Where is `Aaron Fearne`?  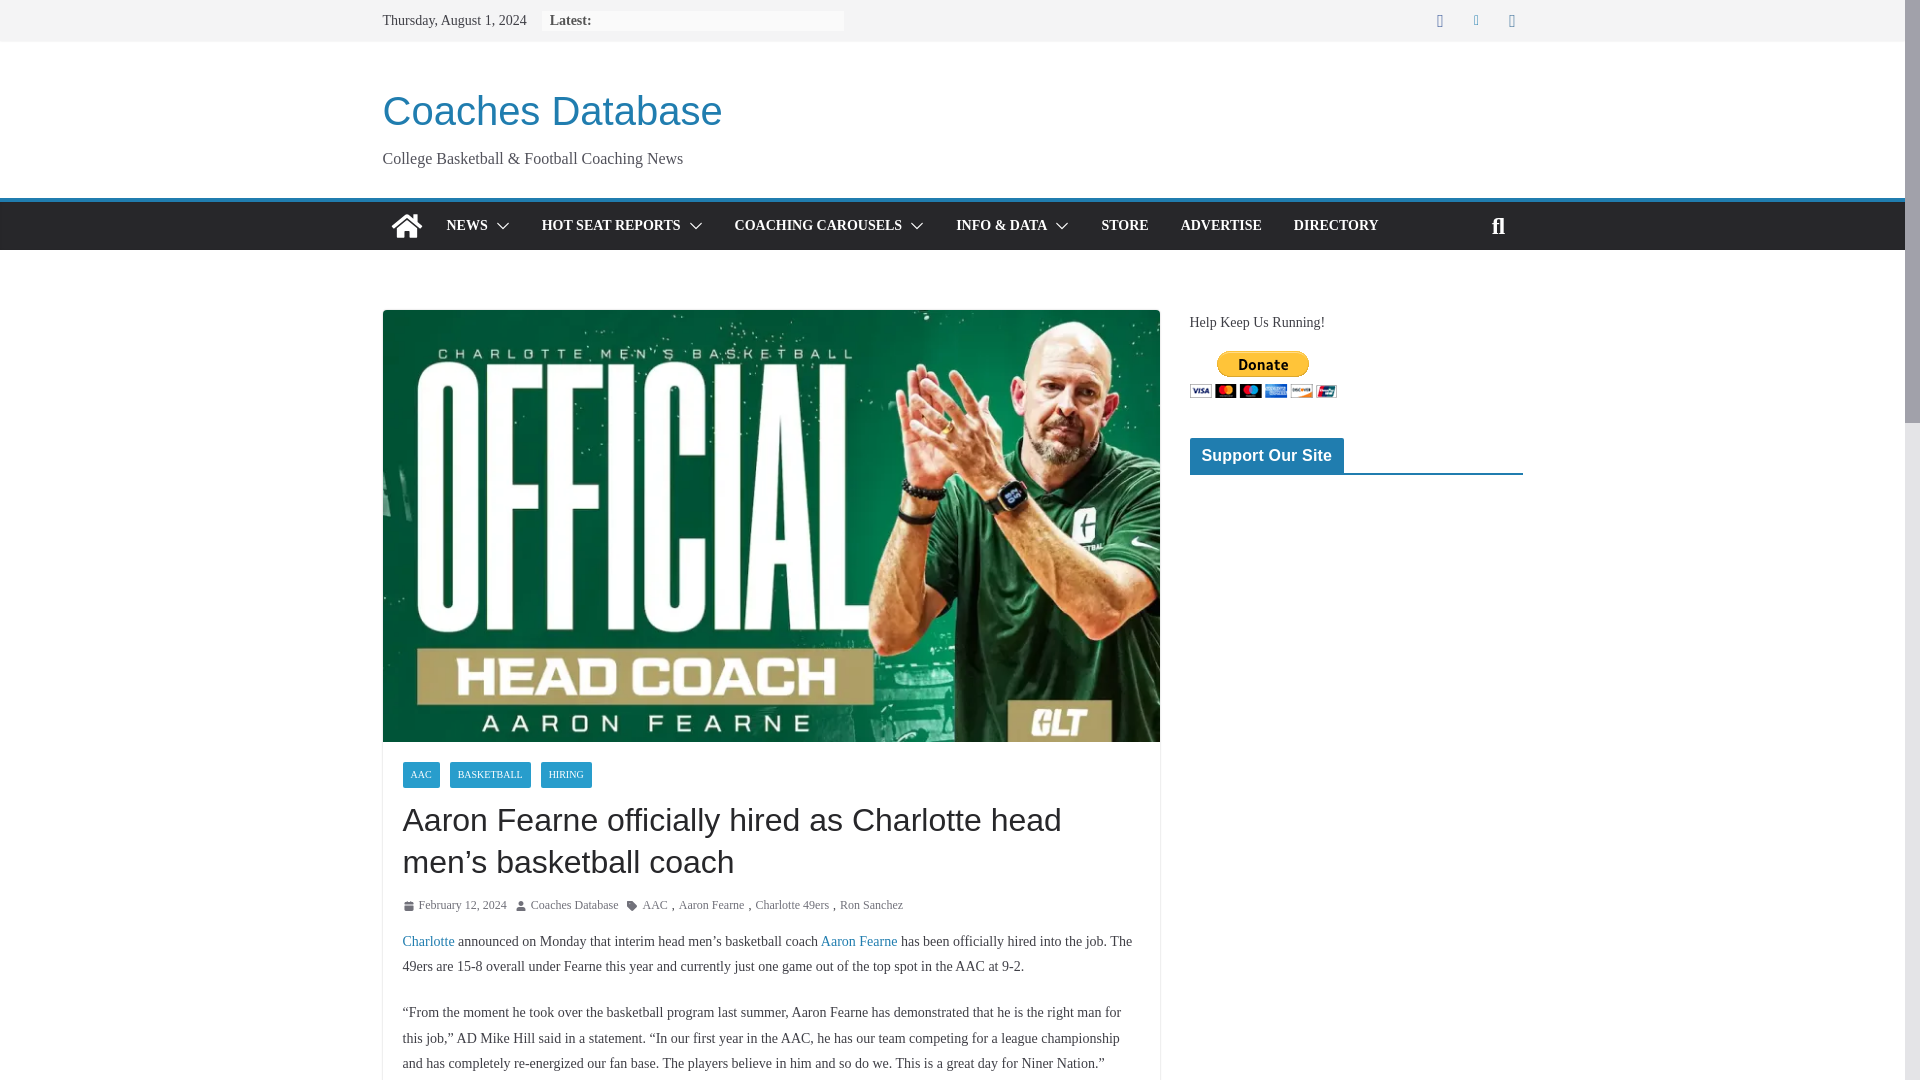
Aaron Fearne is located at coordinates (712, 906).